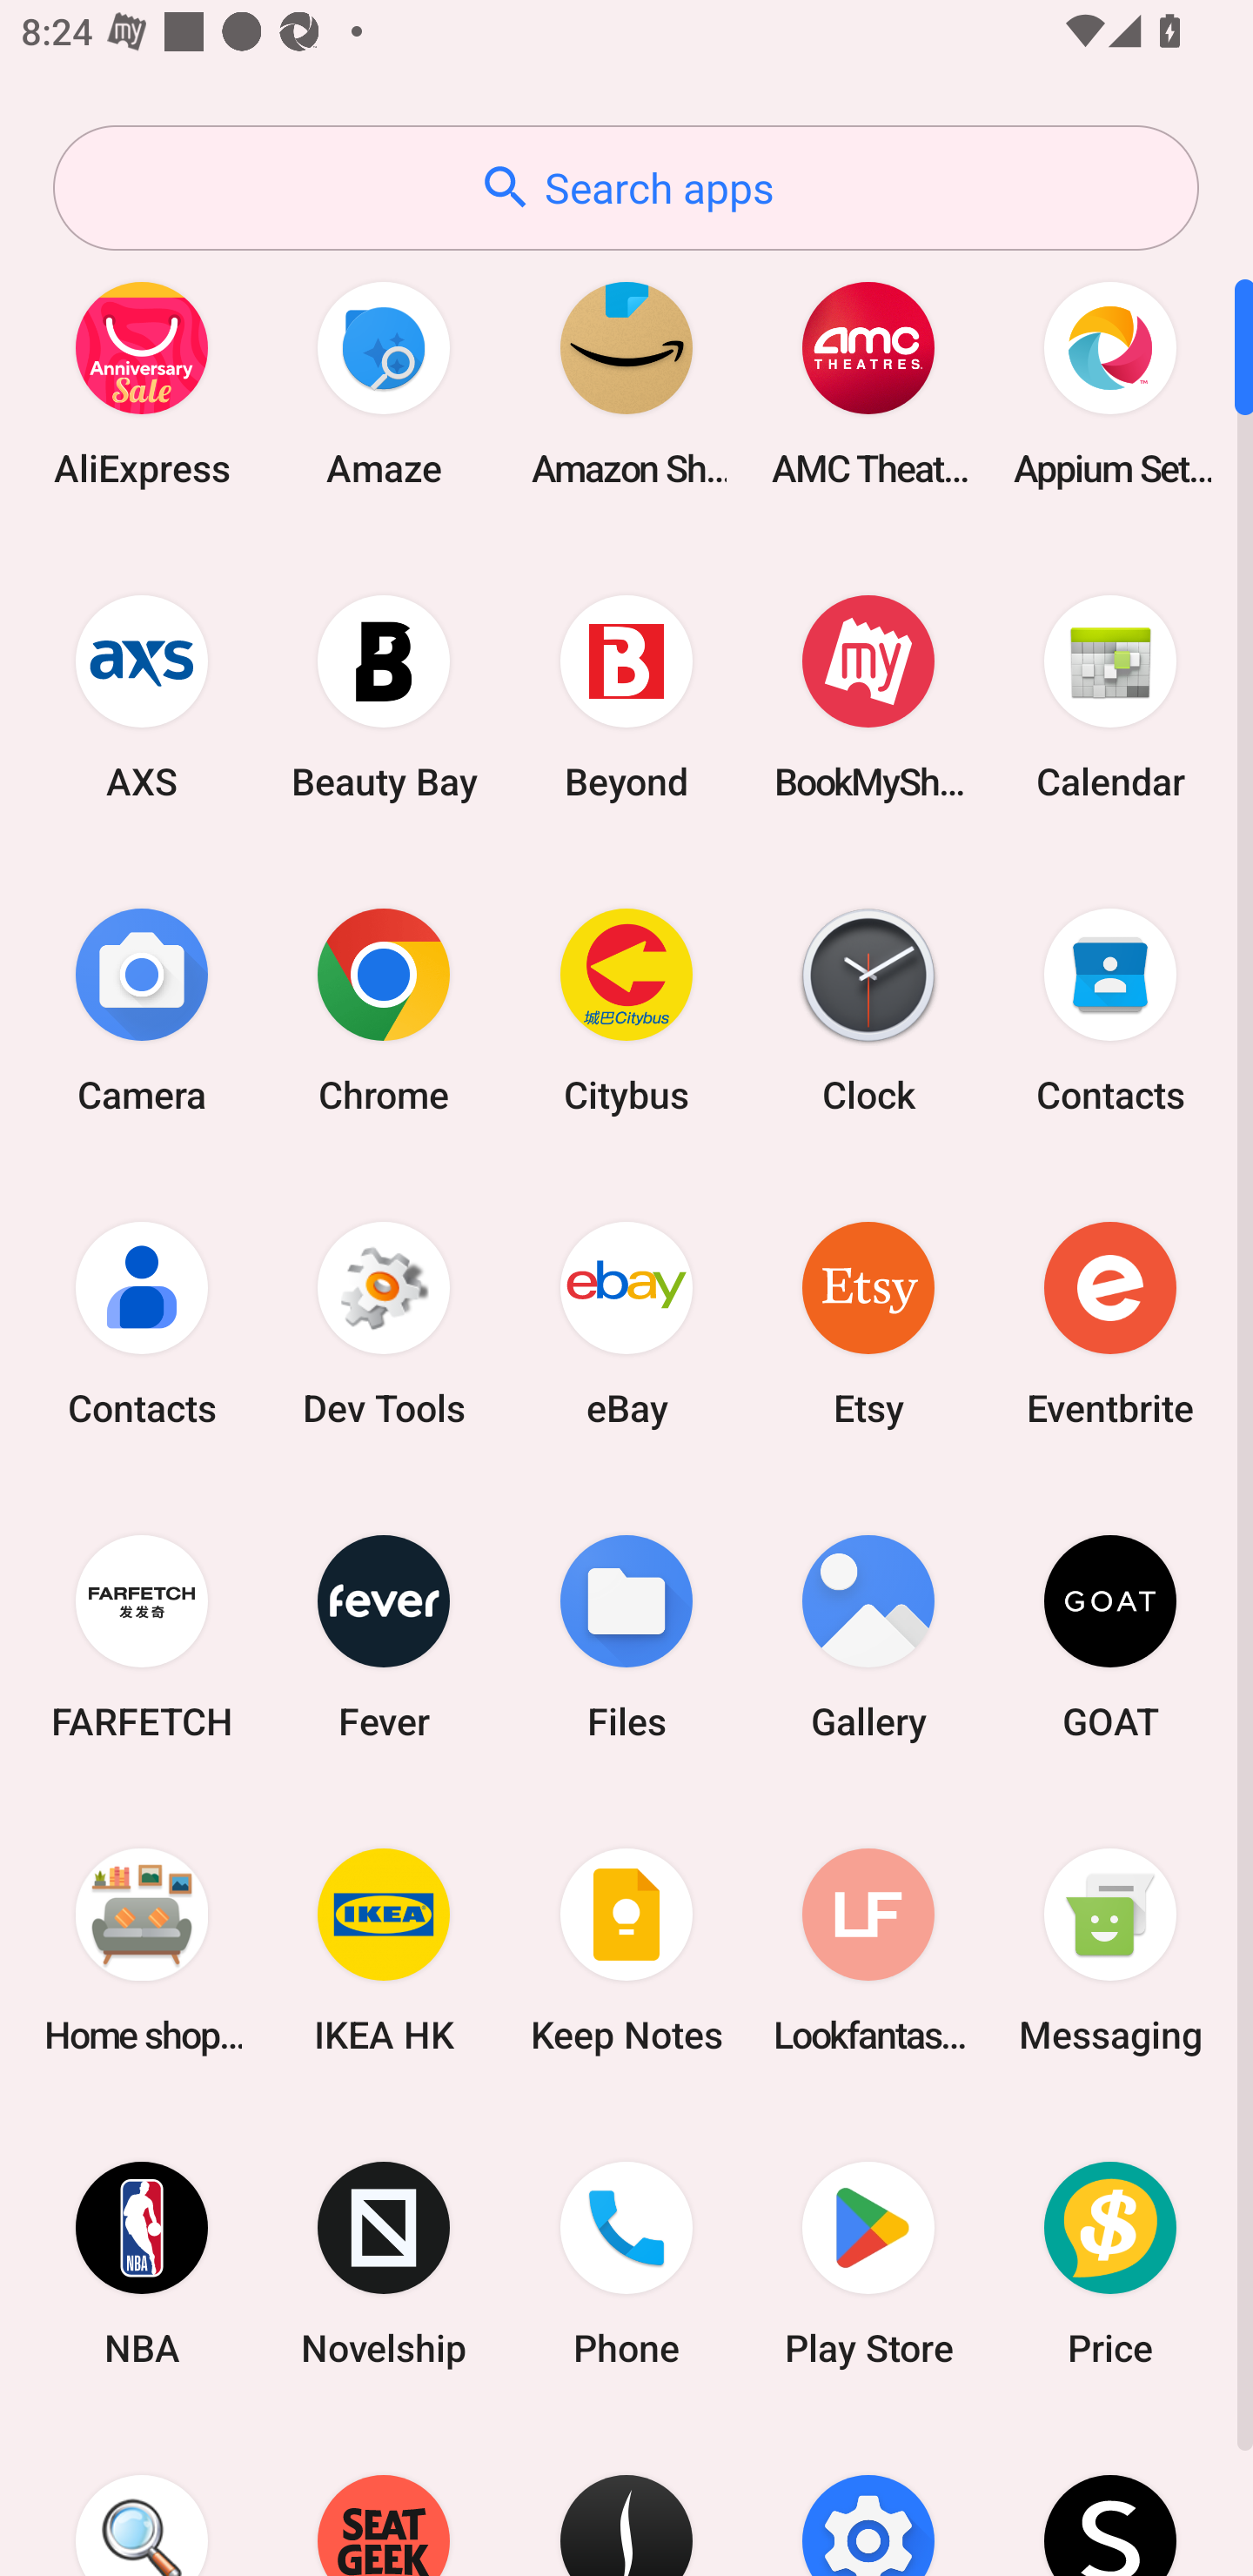 The height and width of the screenshot is (2576, 1253). Describe the element at coordinates (868, 1949) in the screenshot. I see `Lookfantastic` at that location.